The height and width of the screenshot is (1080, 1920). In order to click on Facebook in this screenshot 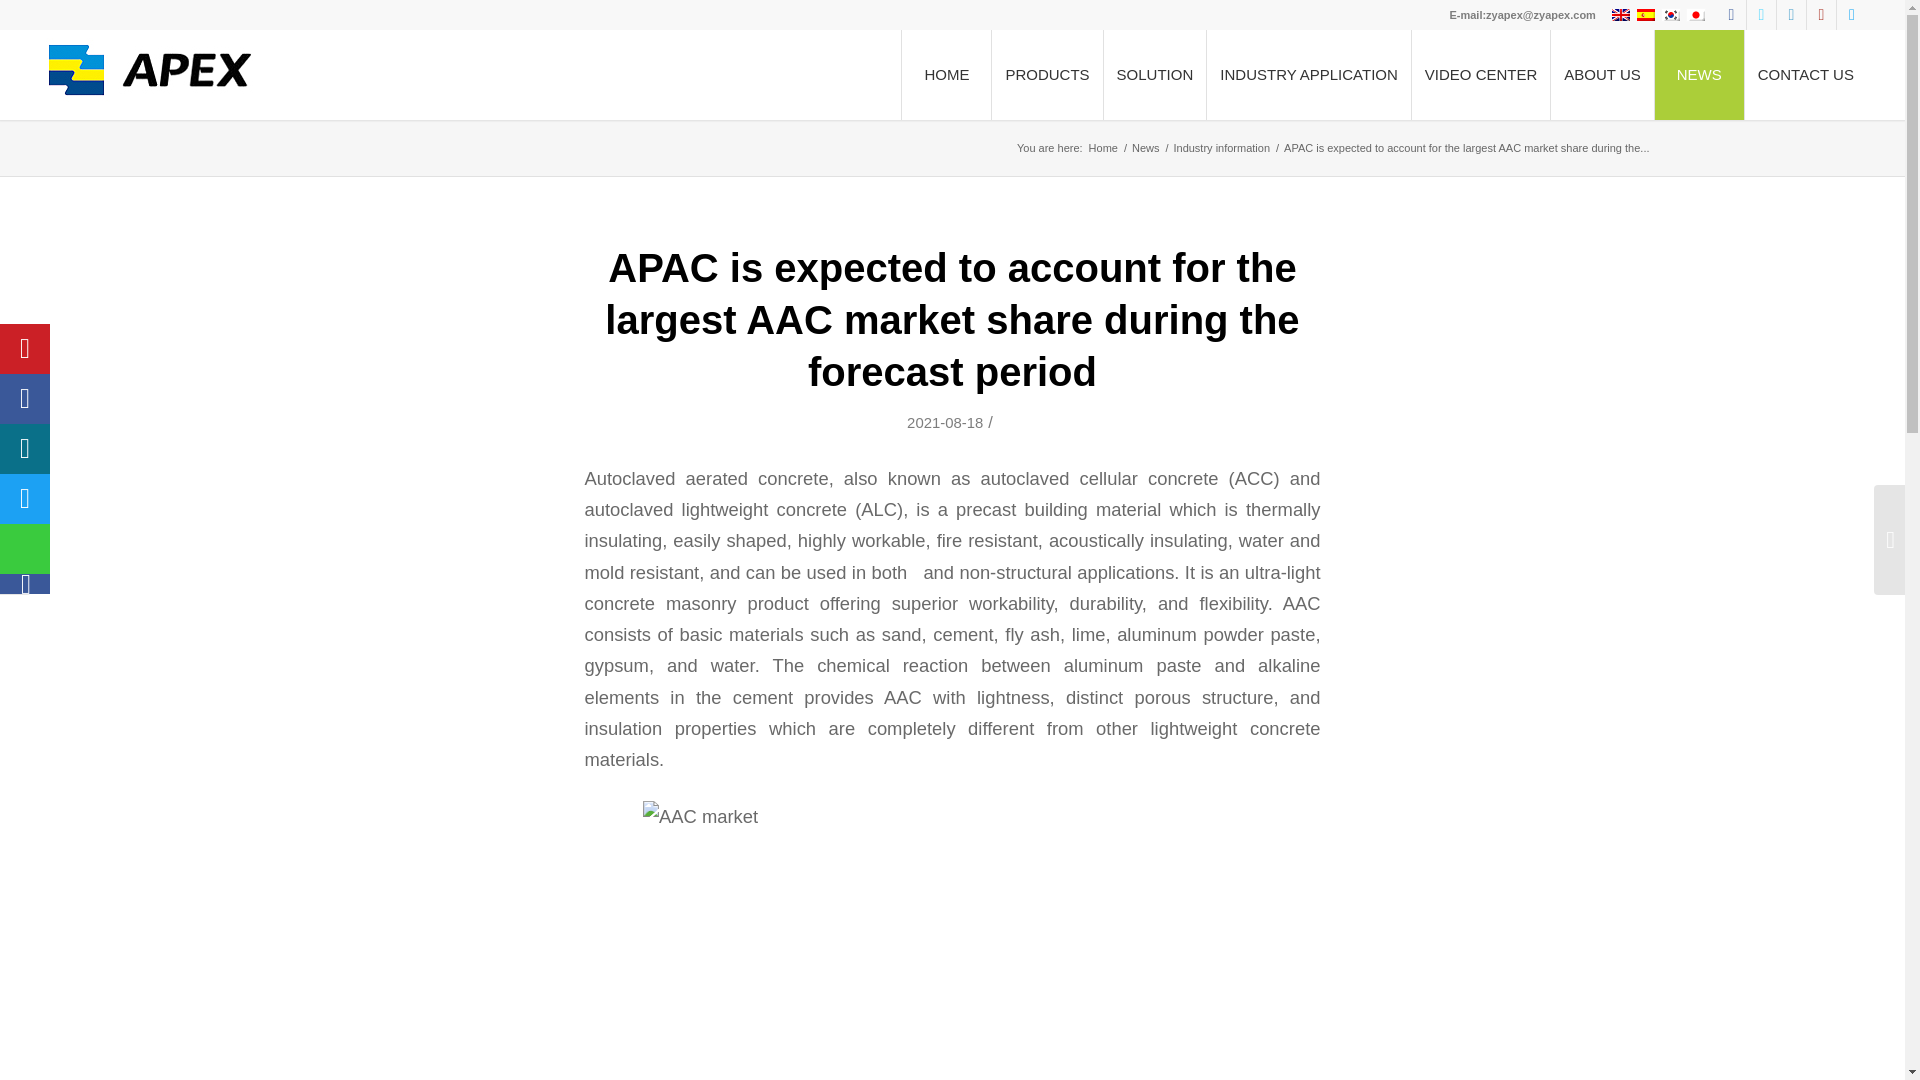, I will do `click(1730, 15)`.